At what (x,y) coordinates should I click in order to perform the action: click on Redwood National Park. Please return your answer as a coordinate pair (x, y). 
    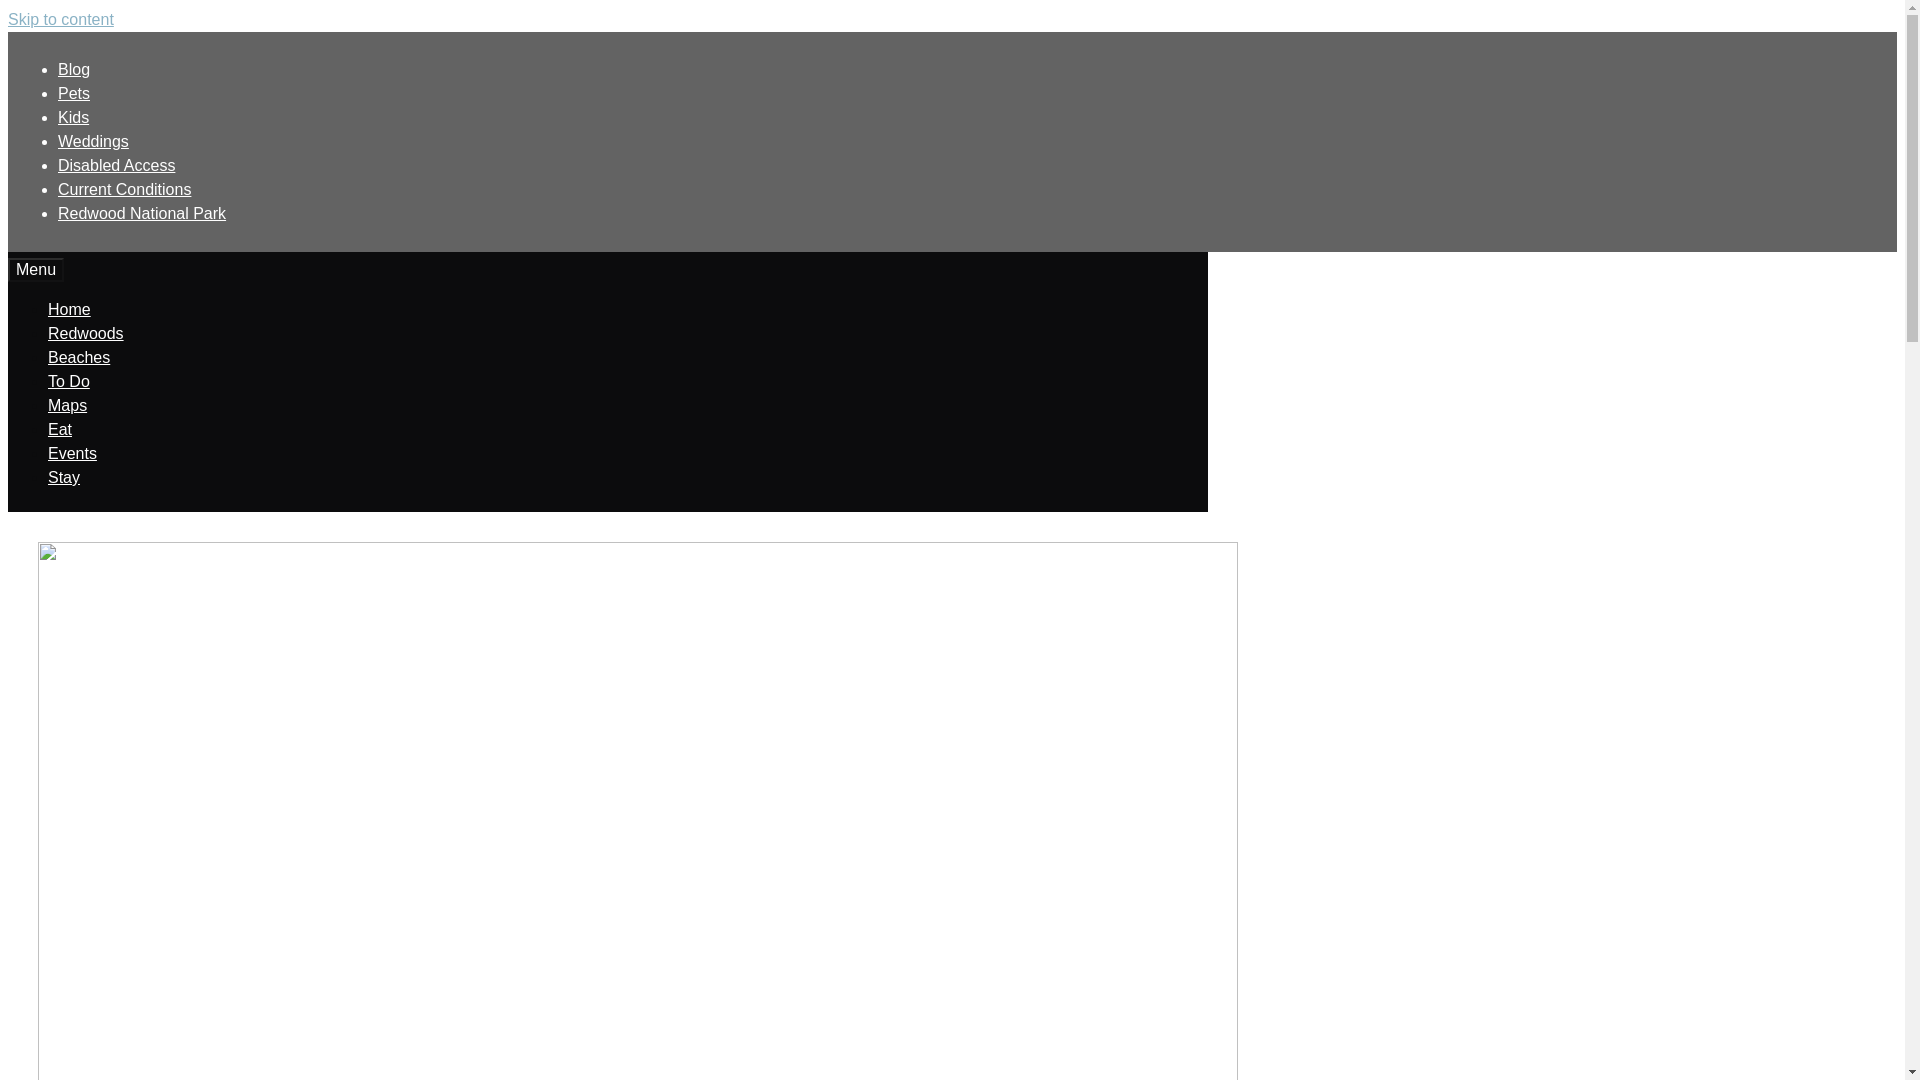
    Looking at the image, I should click on (1486, 19).